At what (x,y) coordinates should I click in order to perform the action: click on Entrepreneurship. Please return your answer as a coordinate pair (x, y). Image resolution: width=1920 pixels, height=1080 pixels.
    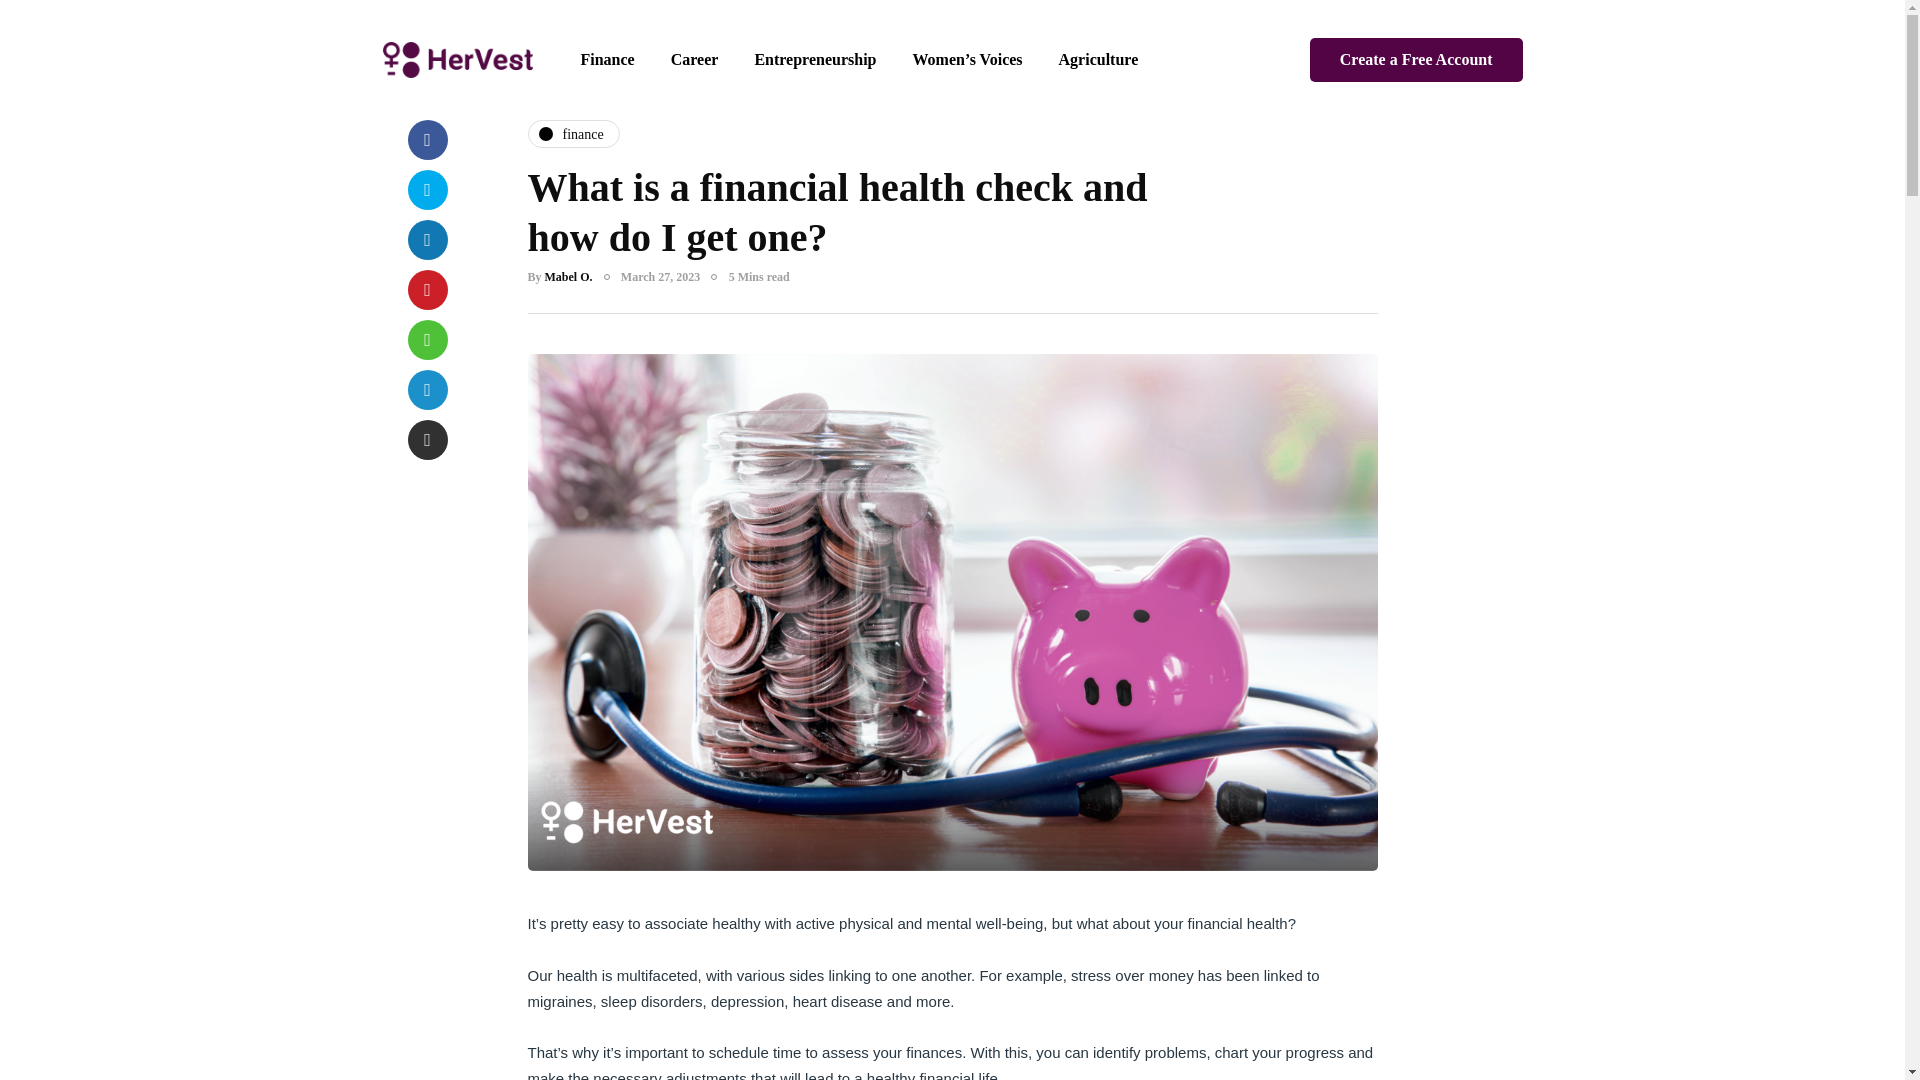
    Looking at the image, I should click on (814, 60).